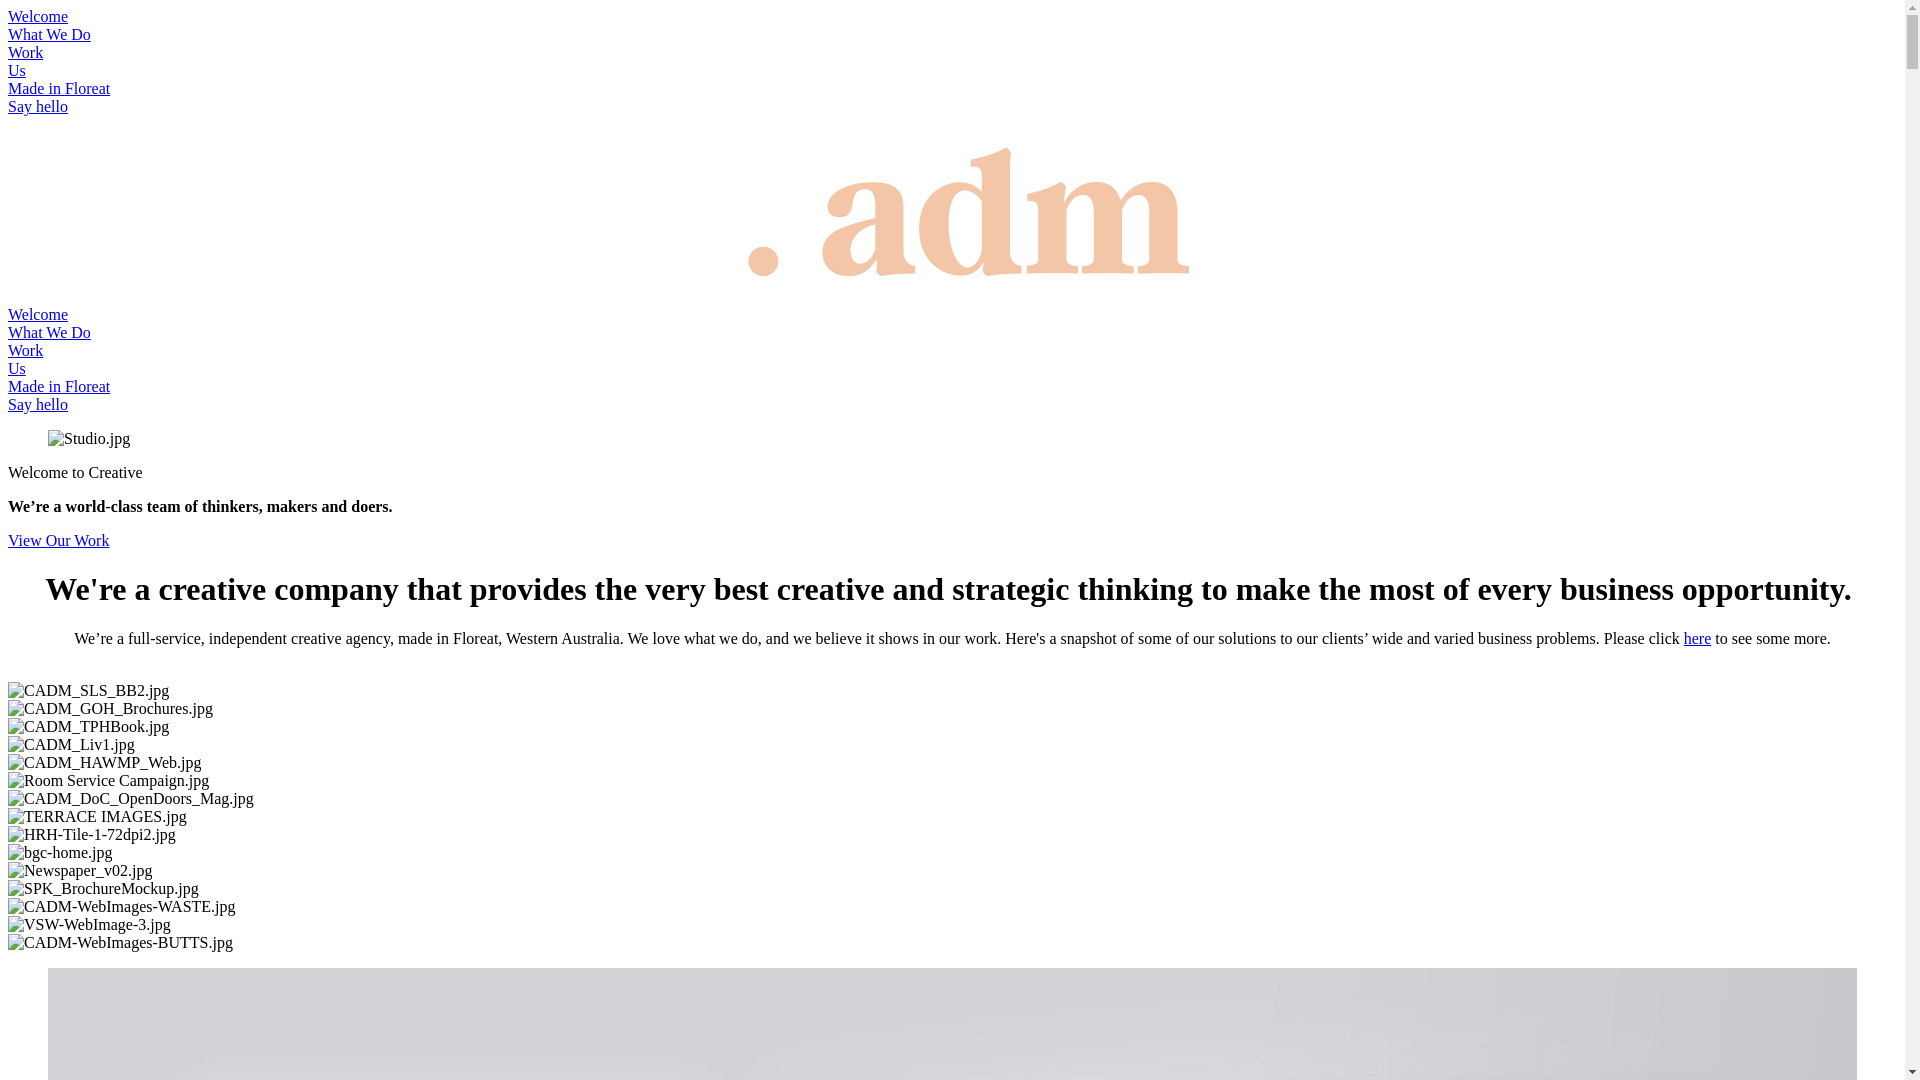  What do you see at coordinates (17, 70) in the screenshot?
I see `Us` at bounding box center [17, 70].